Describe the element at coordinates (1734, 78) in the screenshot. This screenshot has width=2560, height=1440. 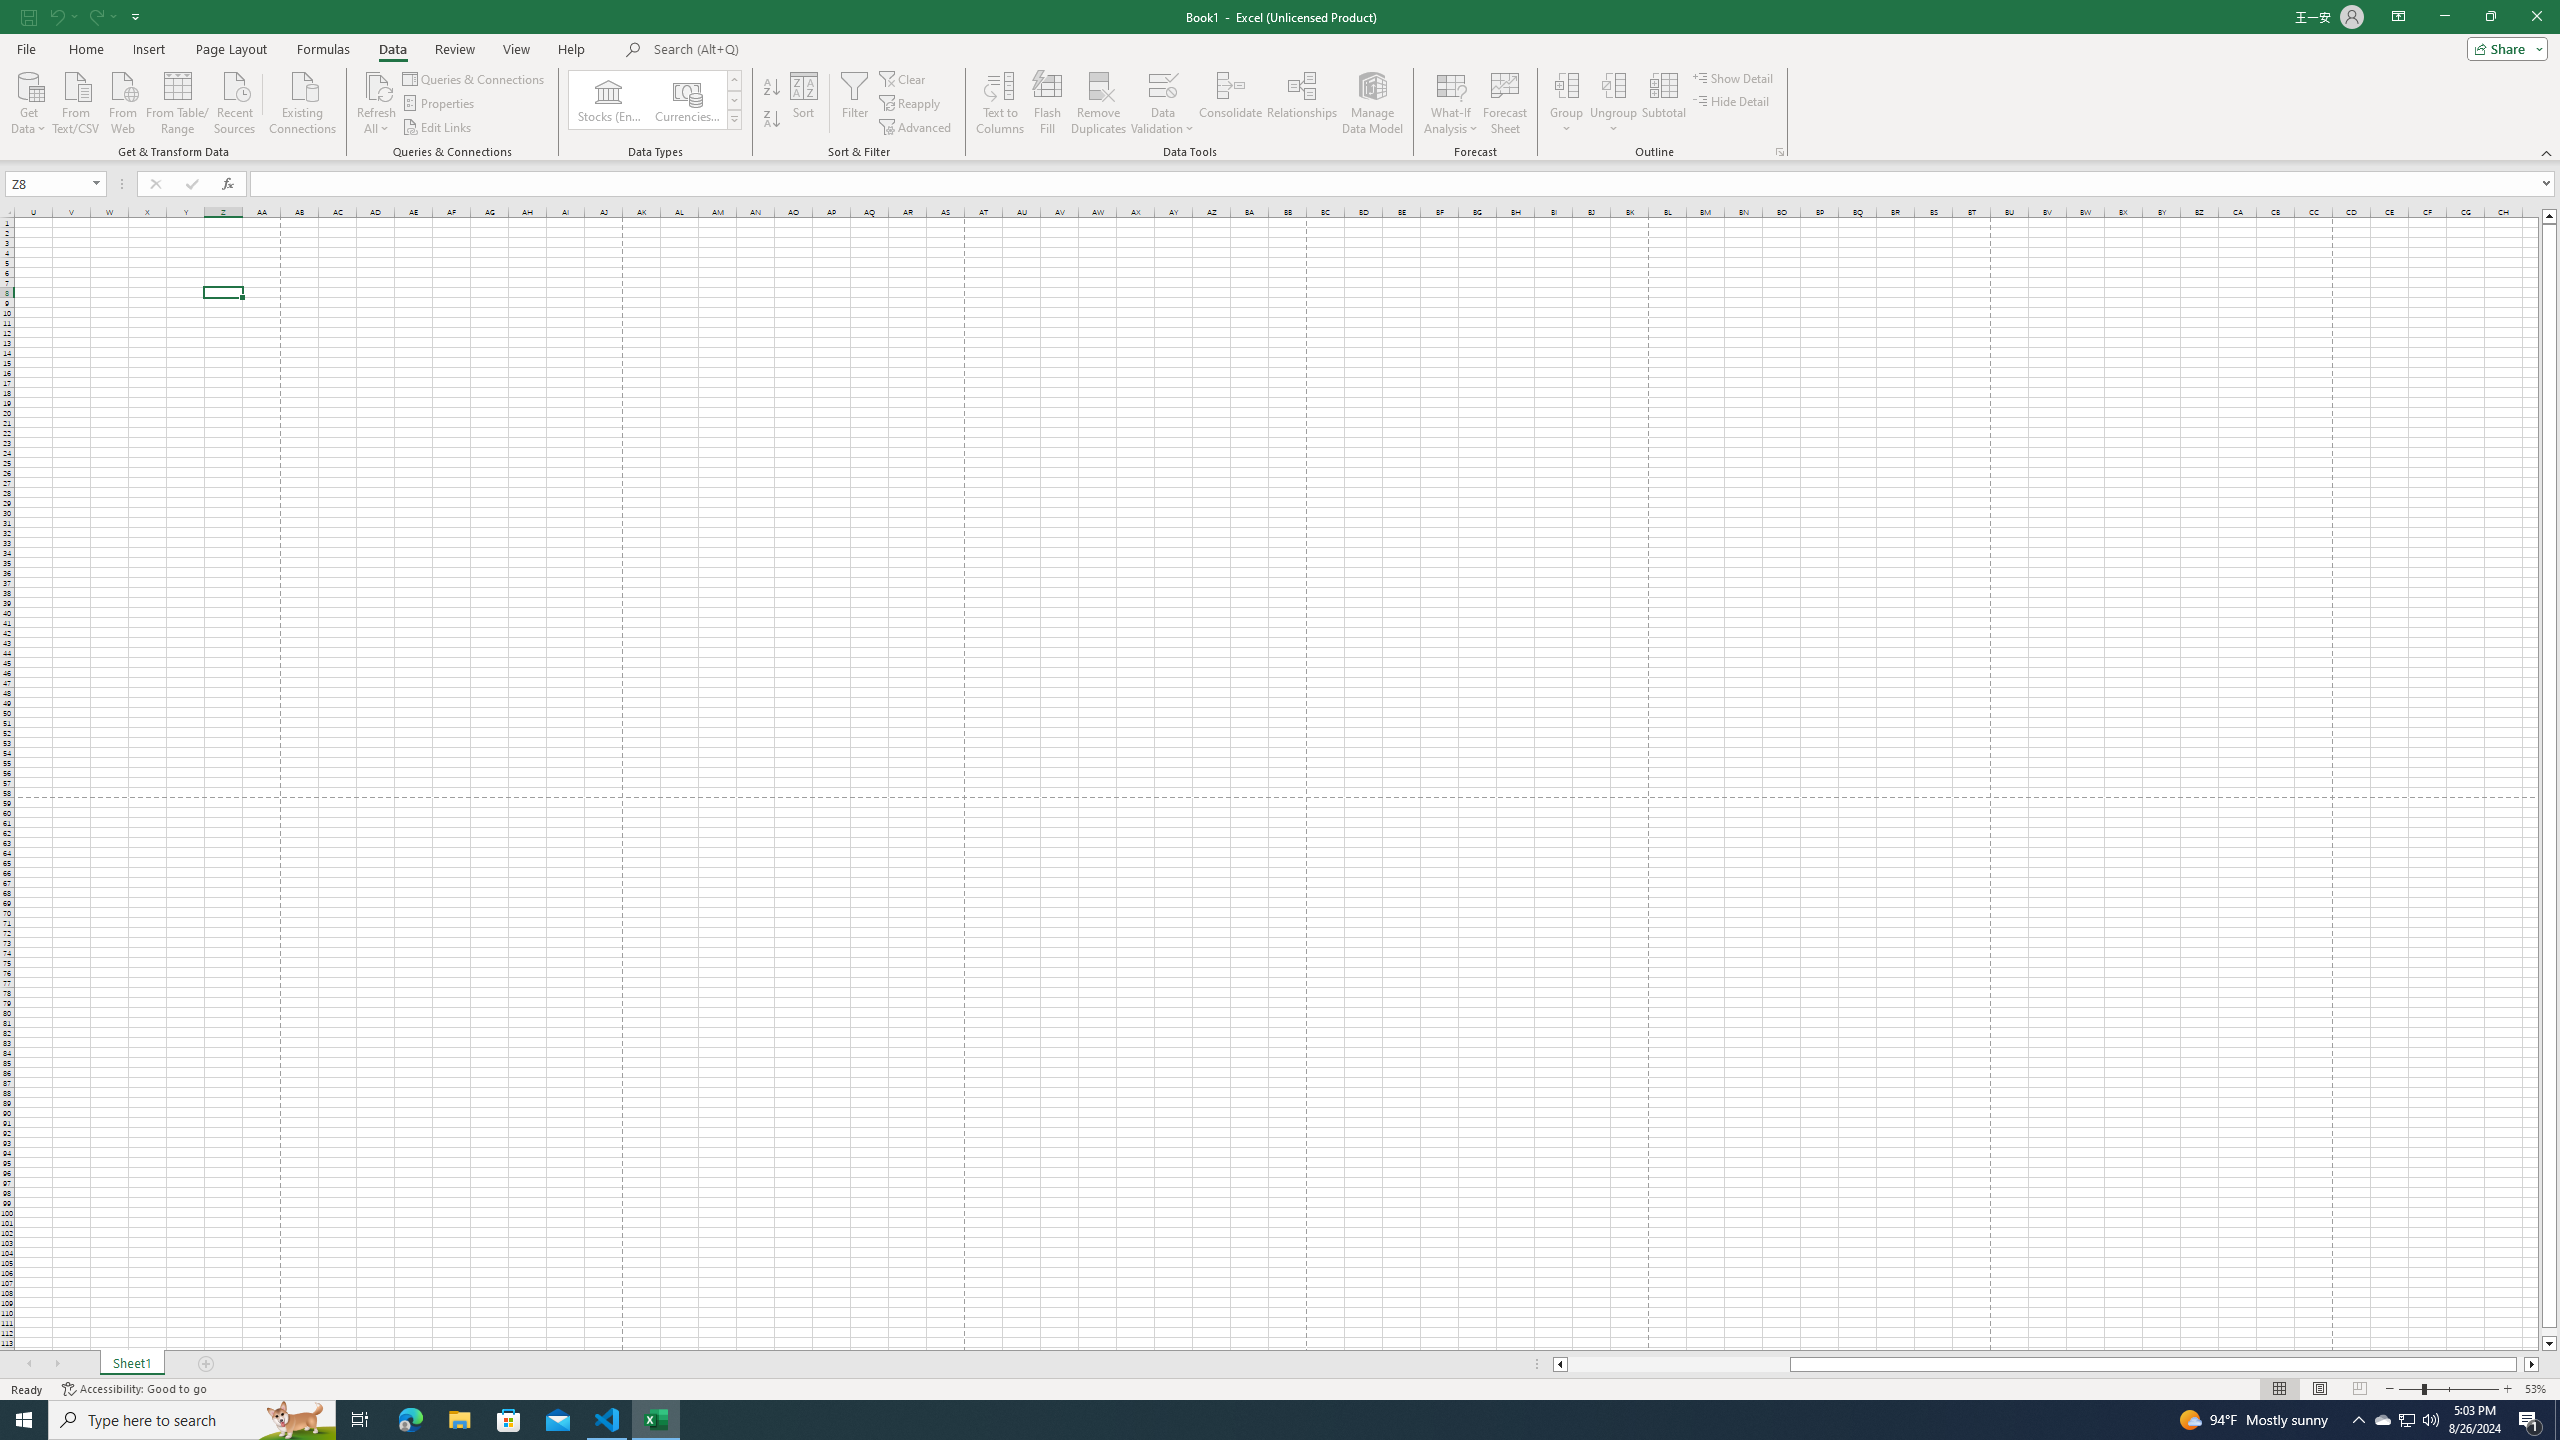
I see `Show Detail` at that location.